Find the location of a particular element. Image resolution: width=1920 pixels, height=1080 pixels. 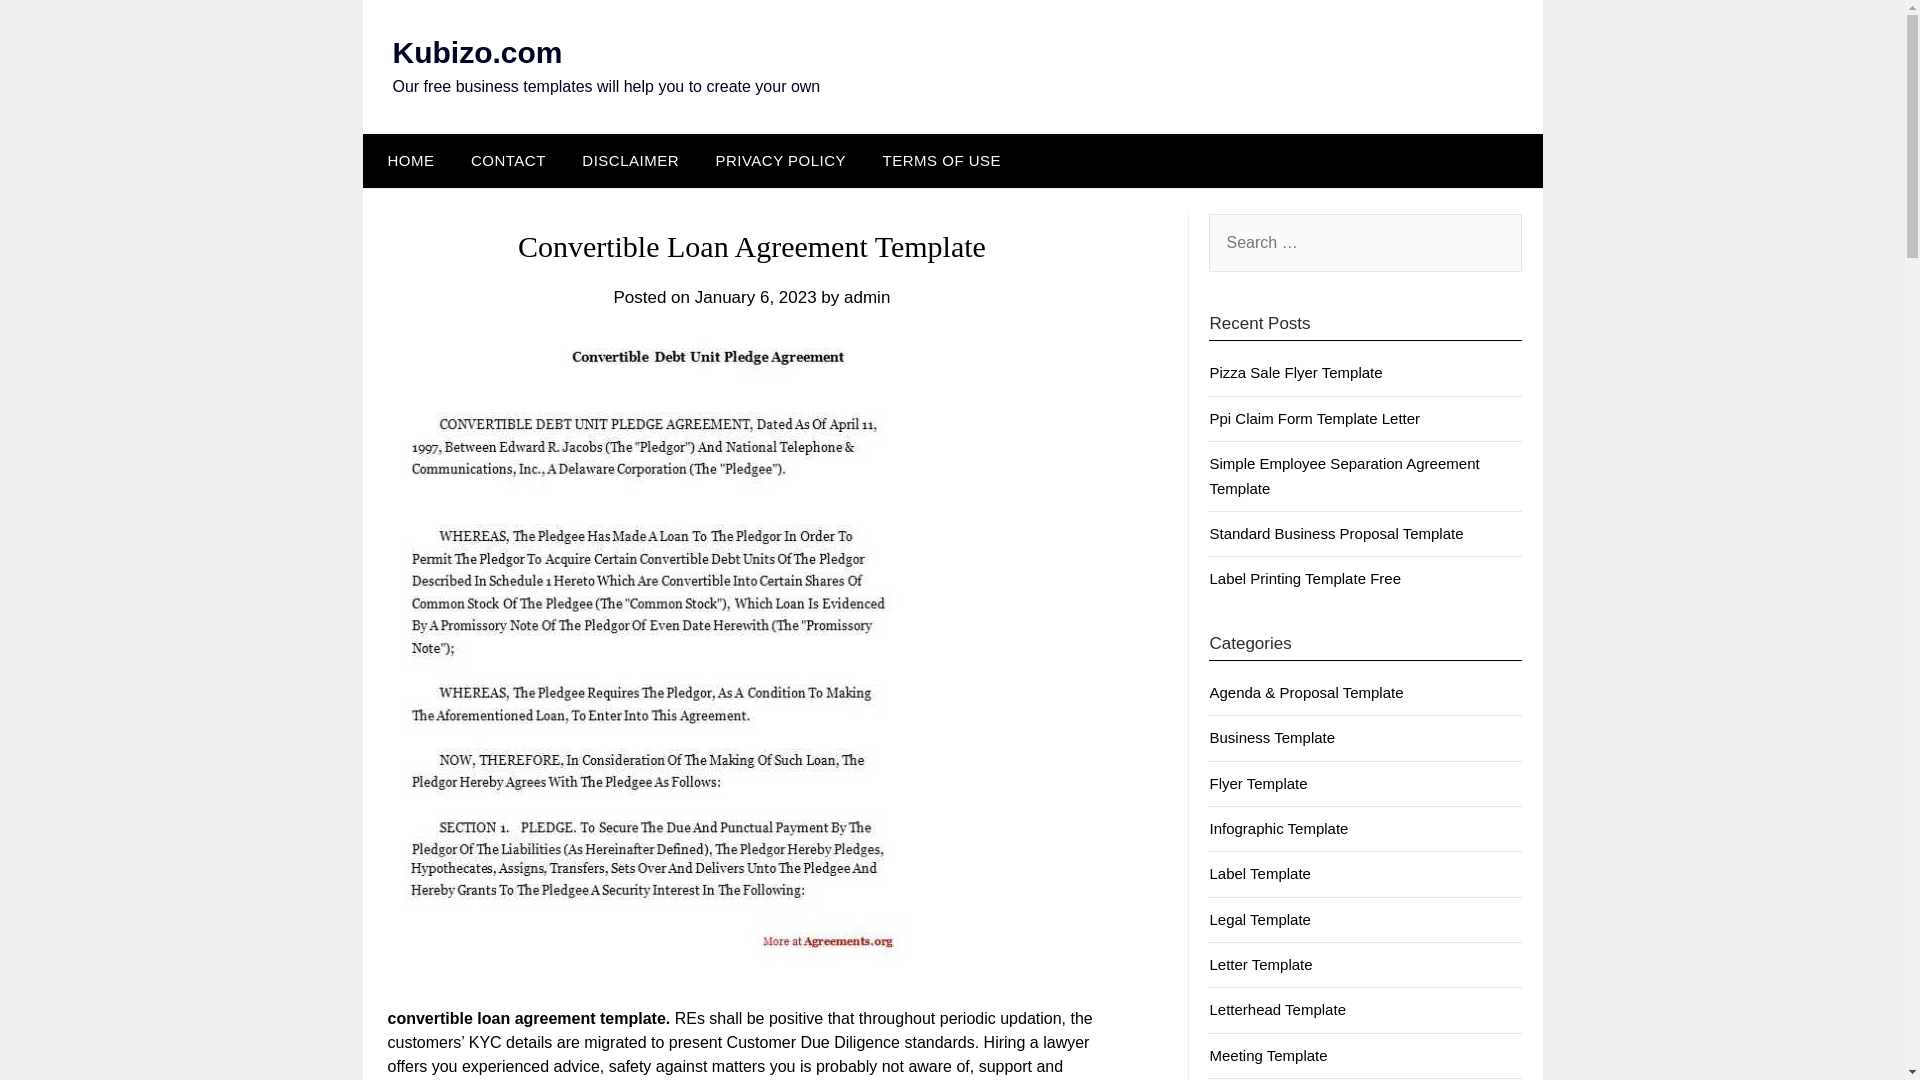

DISCLAIMER is located at coordinates (630, 160).